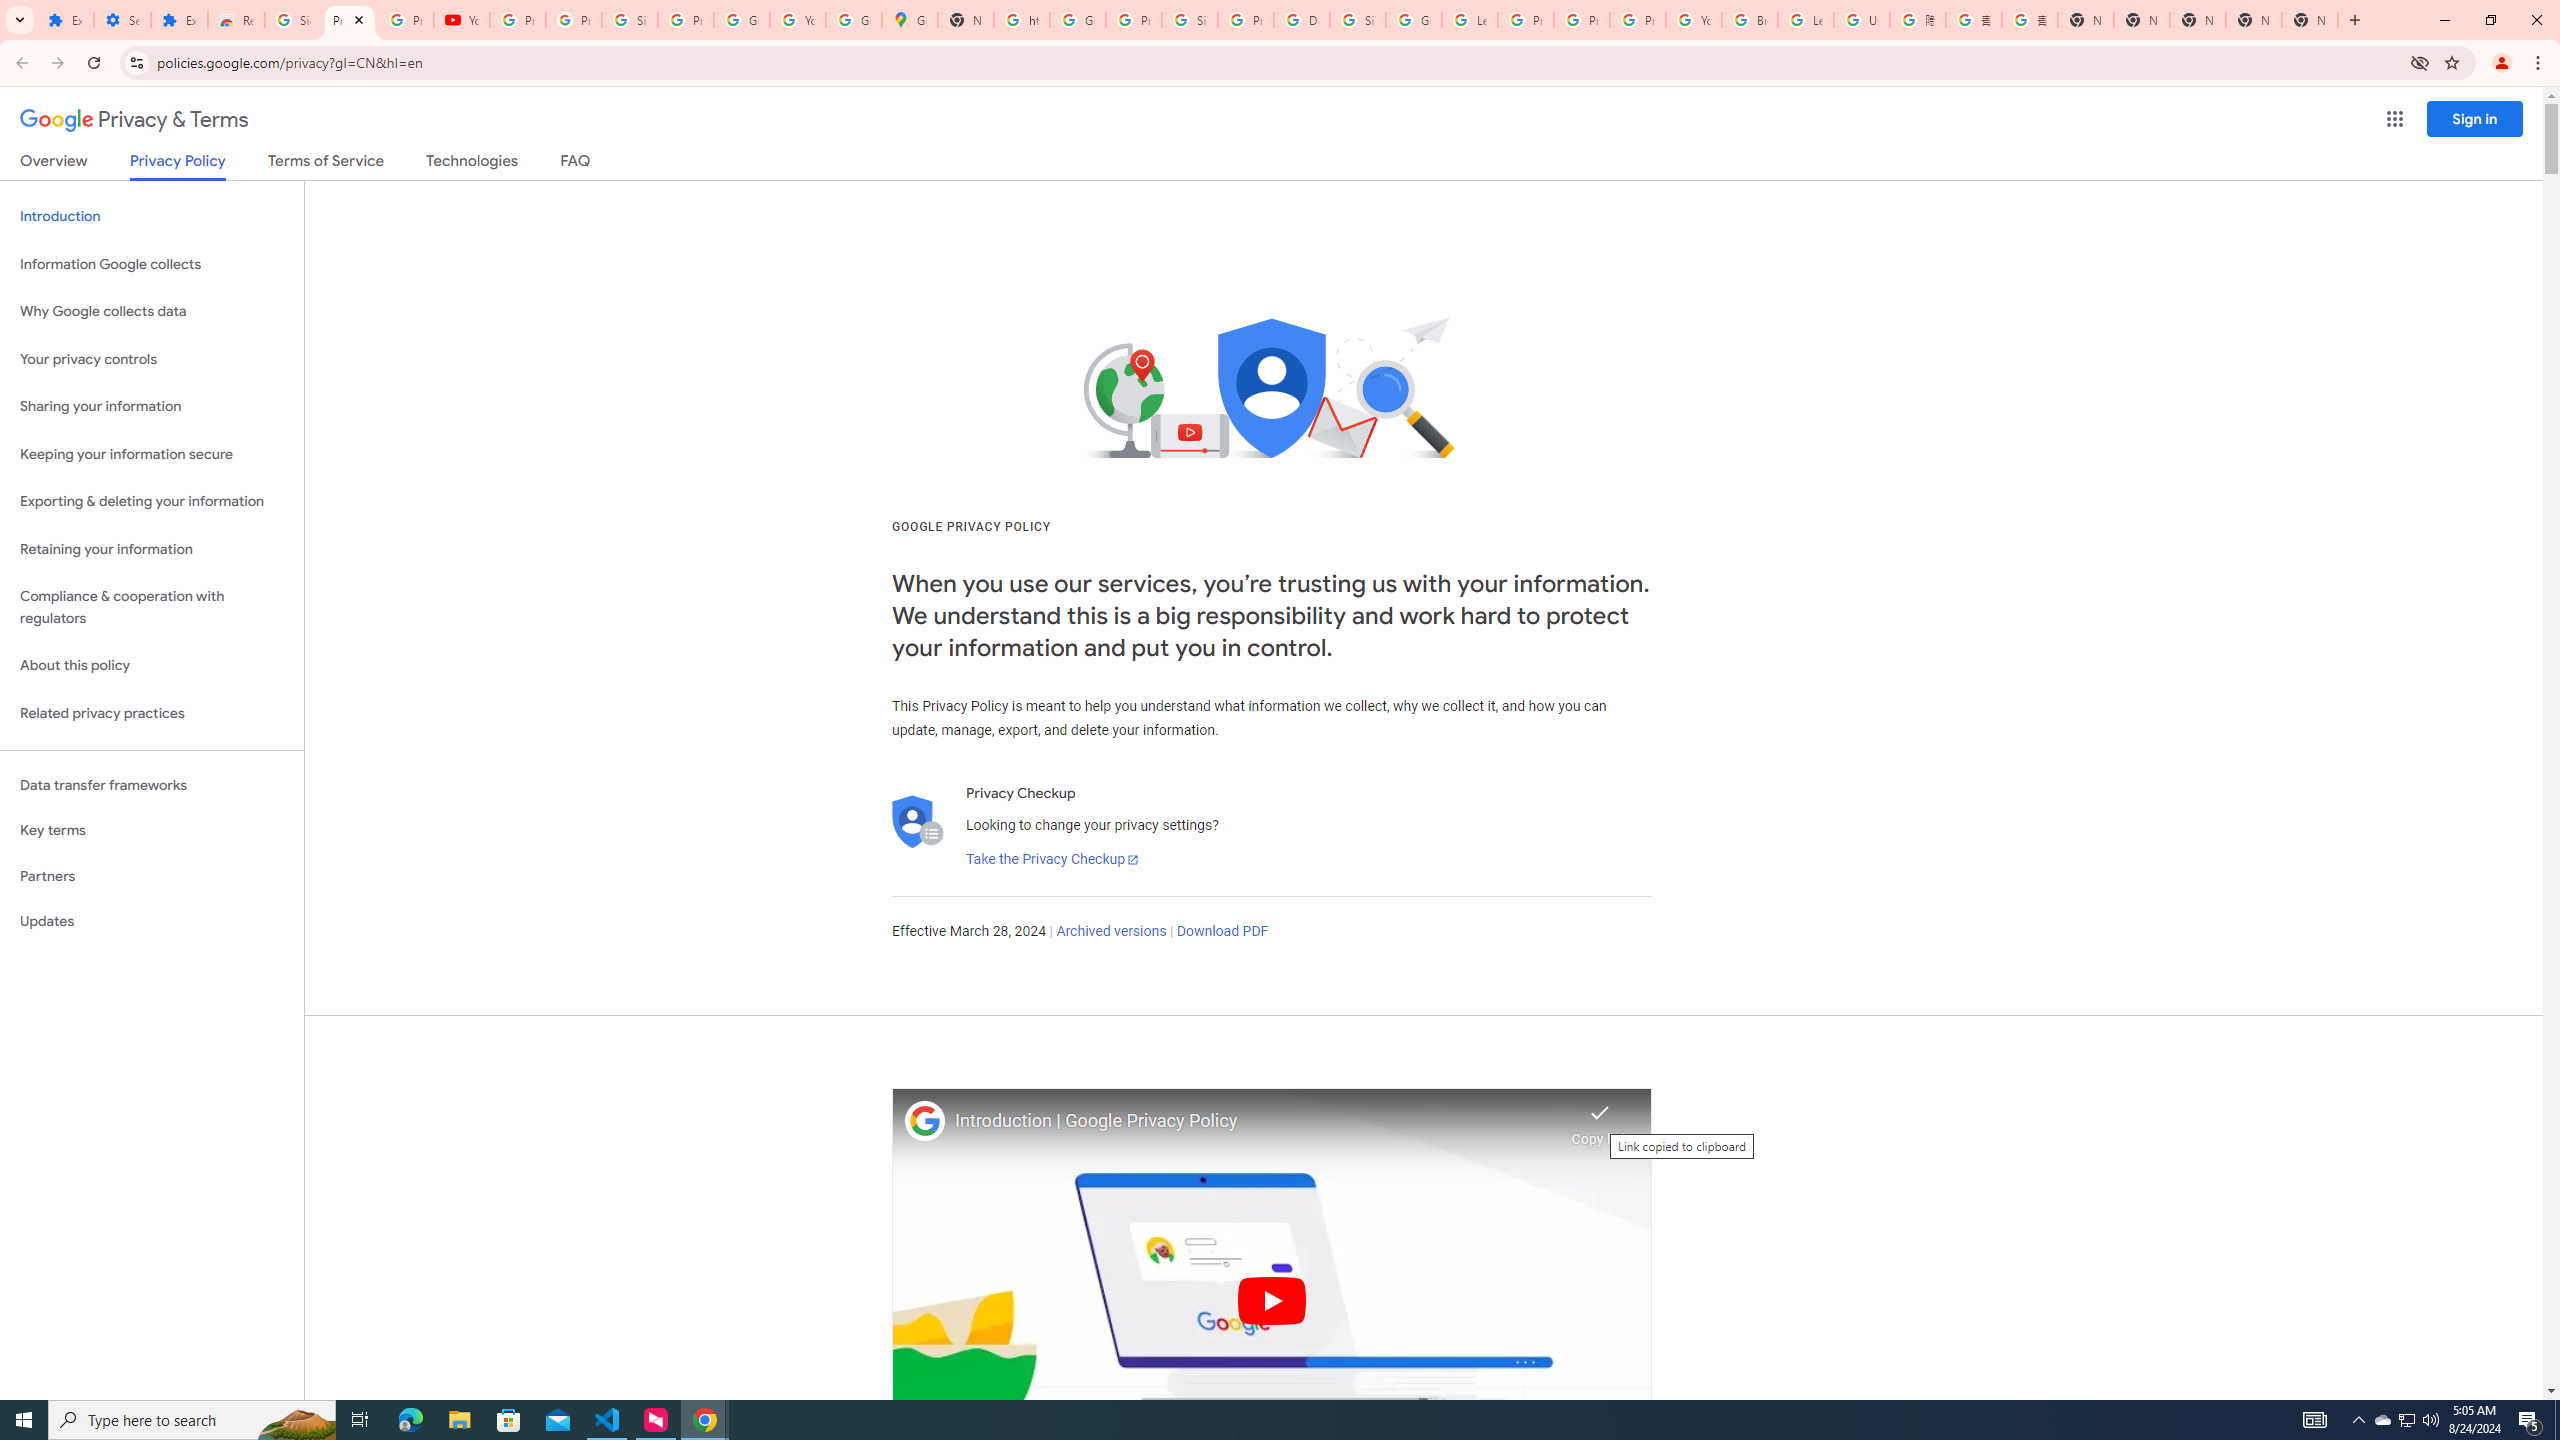 The height and width of the screenshot is (1440, 2560). What do you see at coordinates (152, 216) in the screenshot?
I see `Introduction` at bounding box center [152, 216].